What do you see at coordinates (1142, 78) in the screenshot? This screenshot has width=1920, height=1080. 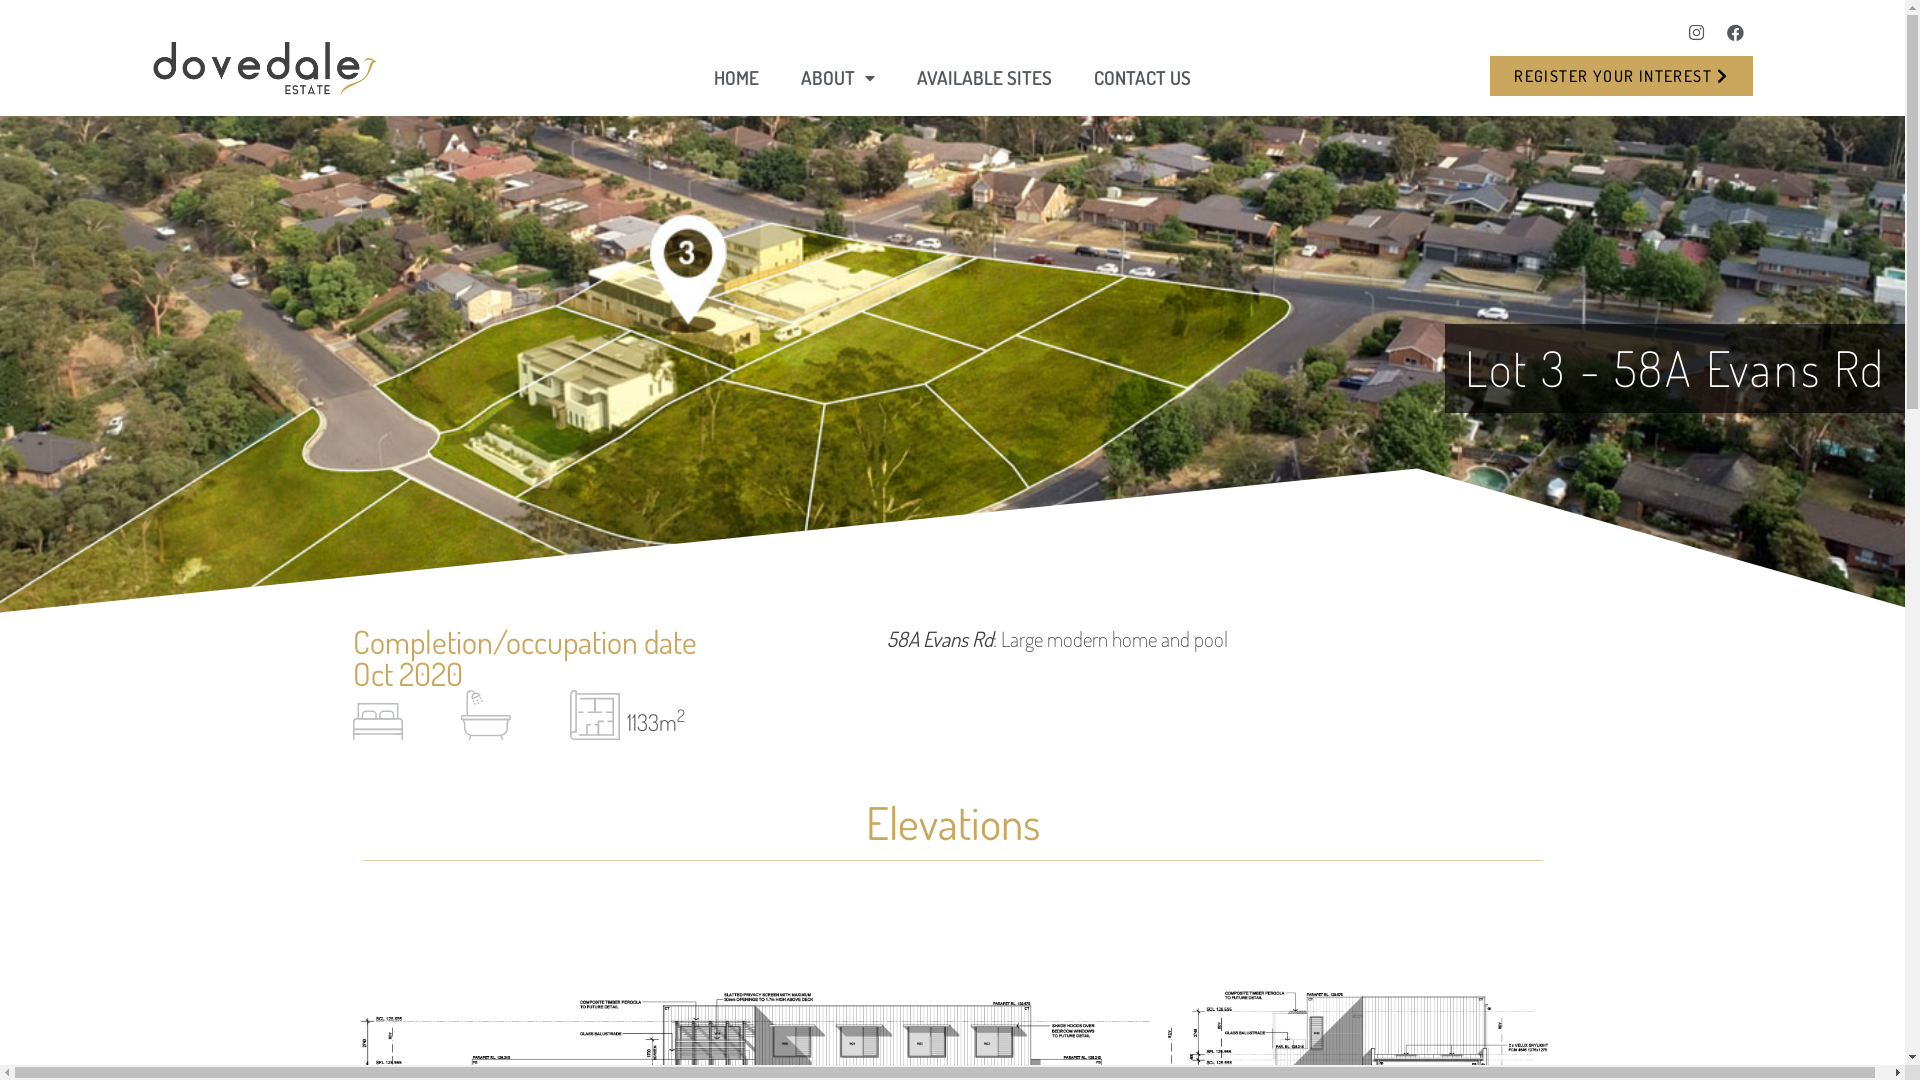 I see `CONTACT US` at bounding box center [1142, 78].